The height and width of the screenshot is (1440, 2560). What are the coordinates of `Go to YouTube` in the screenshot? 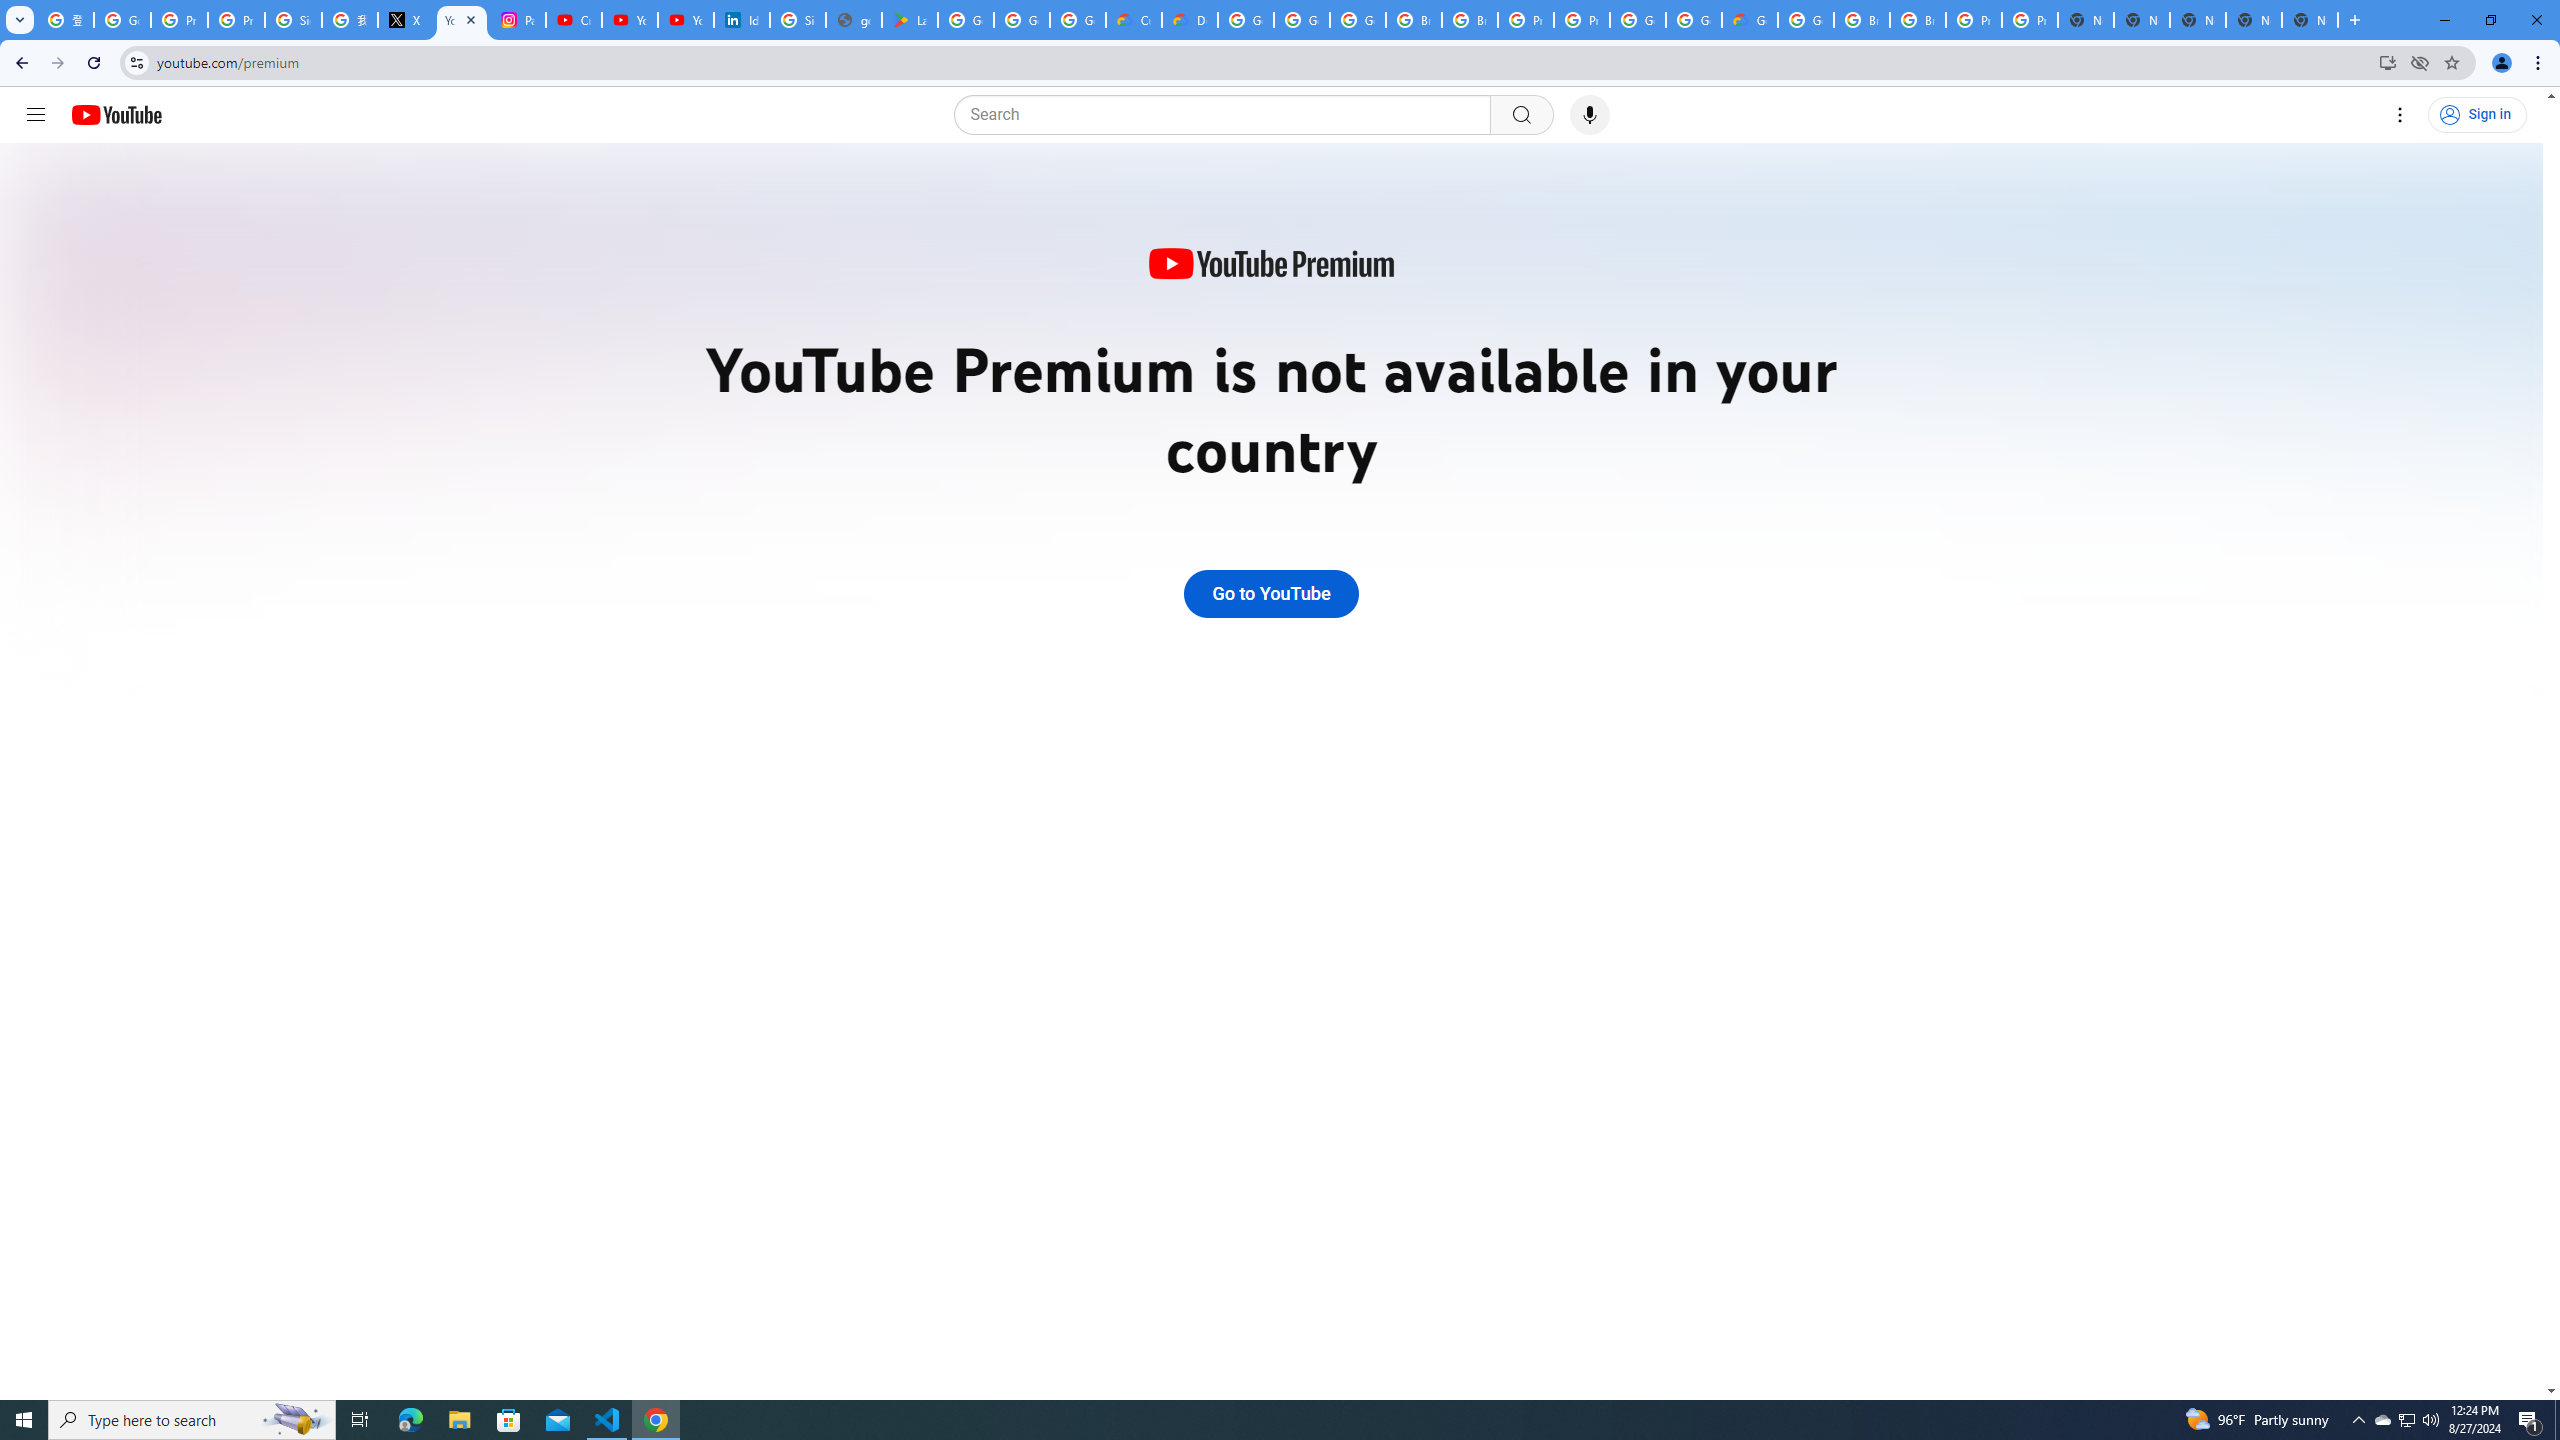 It's located at (1270, 594).